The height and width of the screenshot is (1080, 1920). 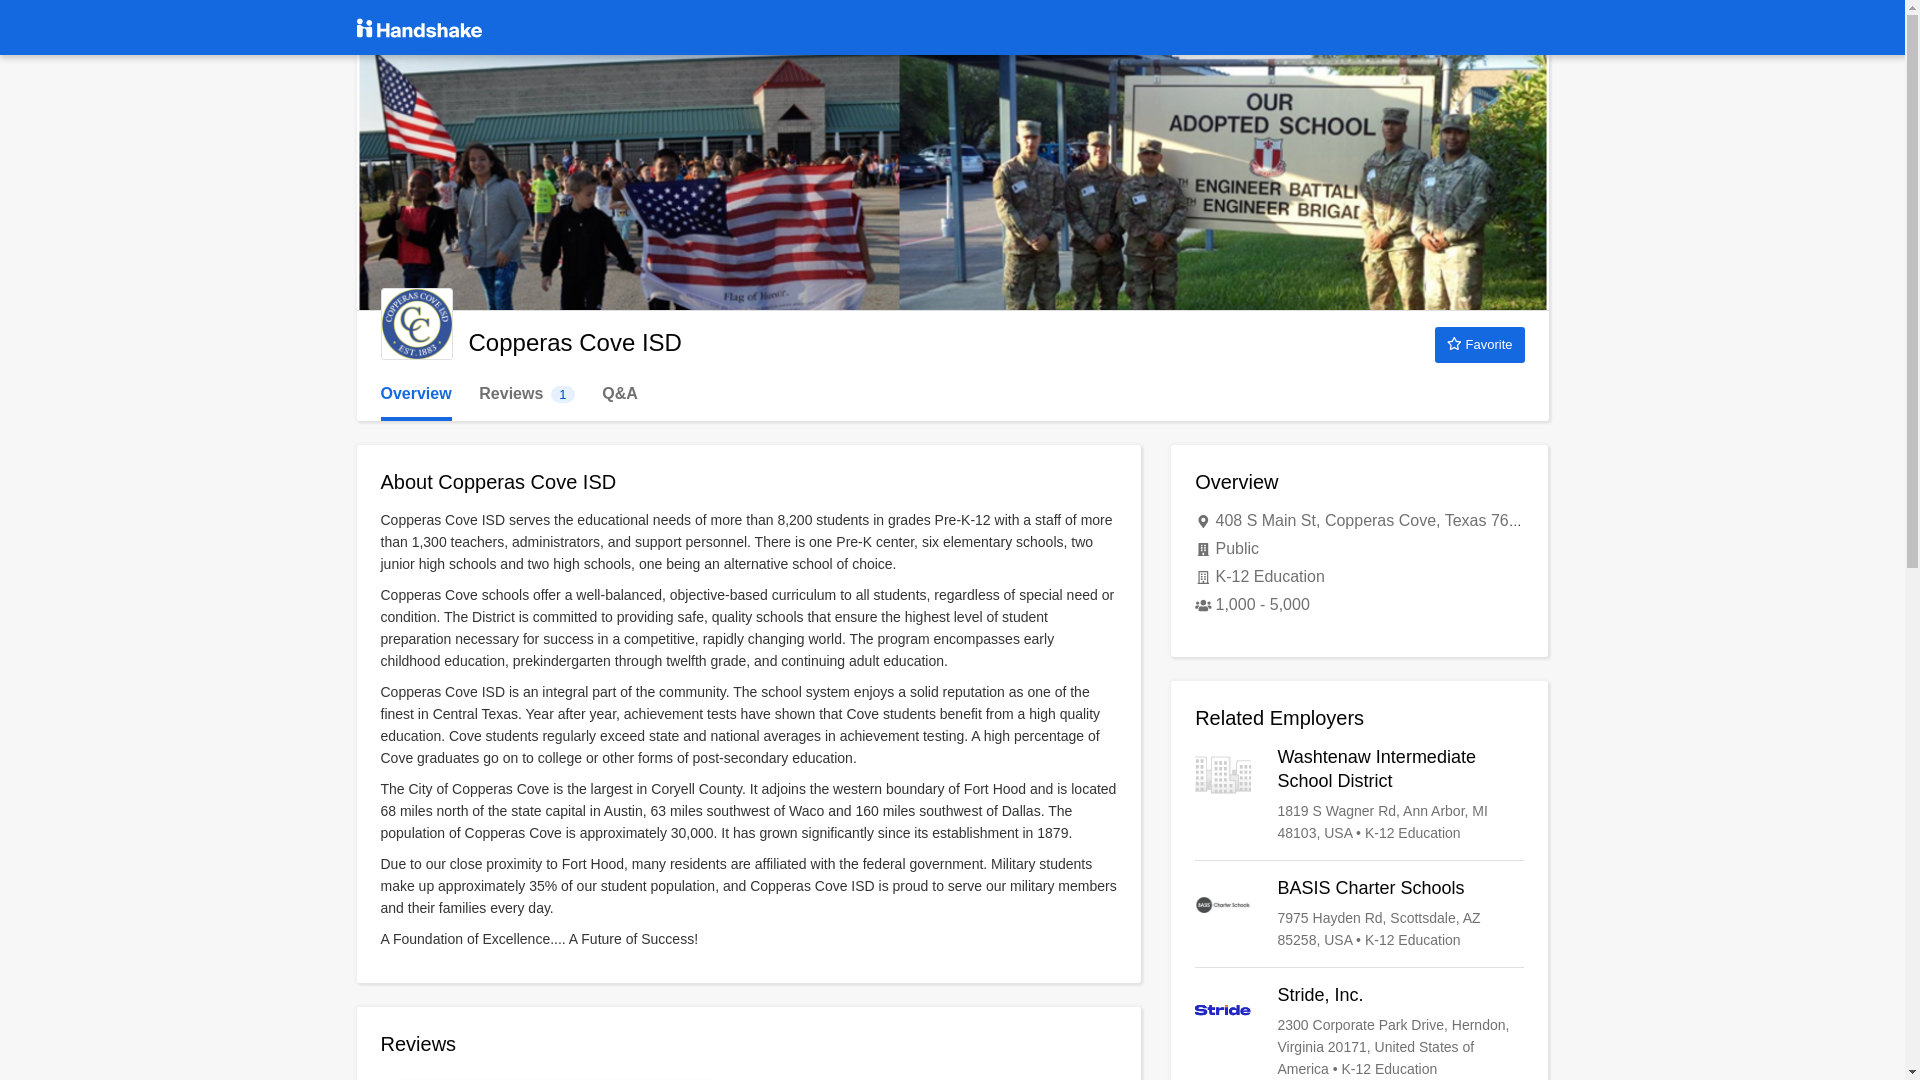 What do you see at coordinates (526, 394) in the screenshot?
I see `Washtenaw Intermediate School District` at bounding box center [526, 394].